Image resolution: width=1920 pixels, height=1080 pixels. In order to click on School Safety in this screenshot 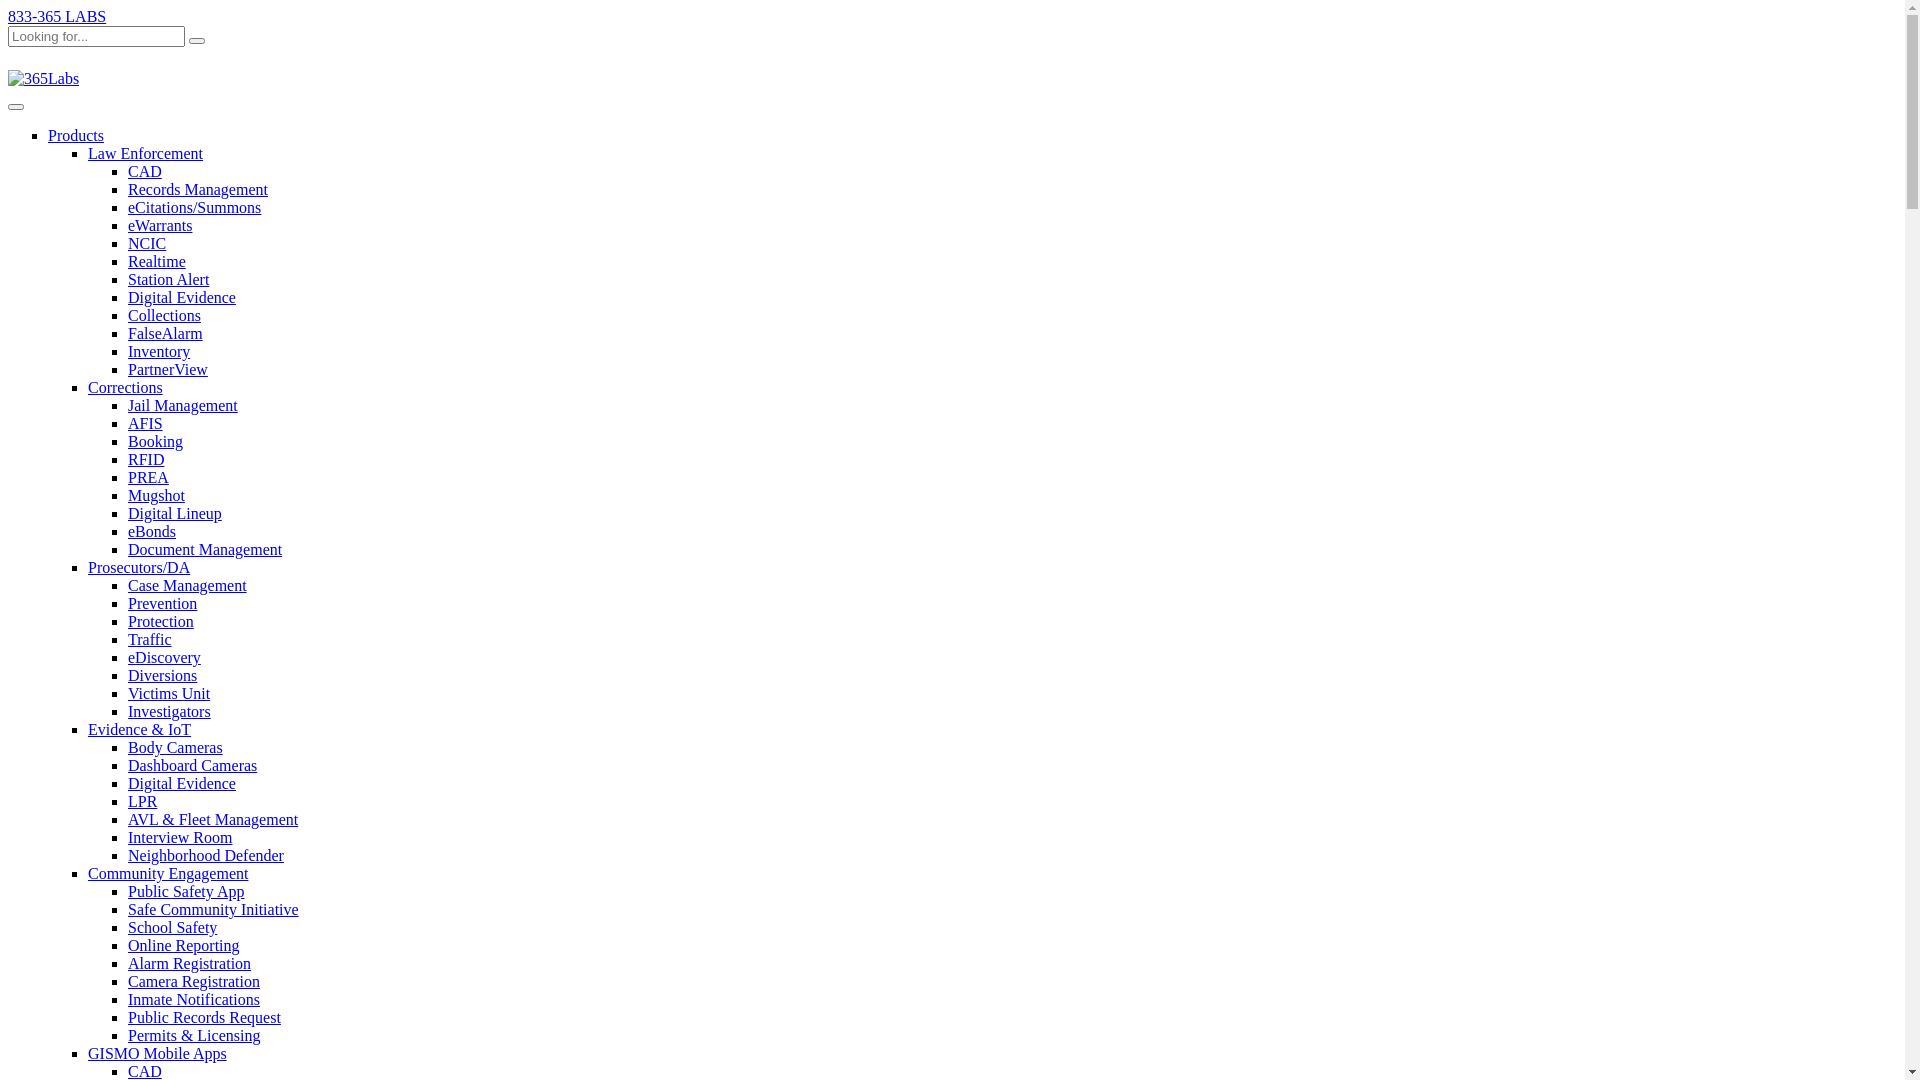, I will do `click(172, 928)`.